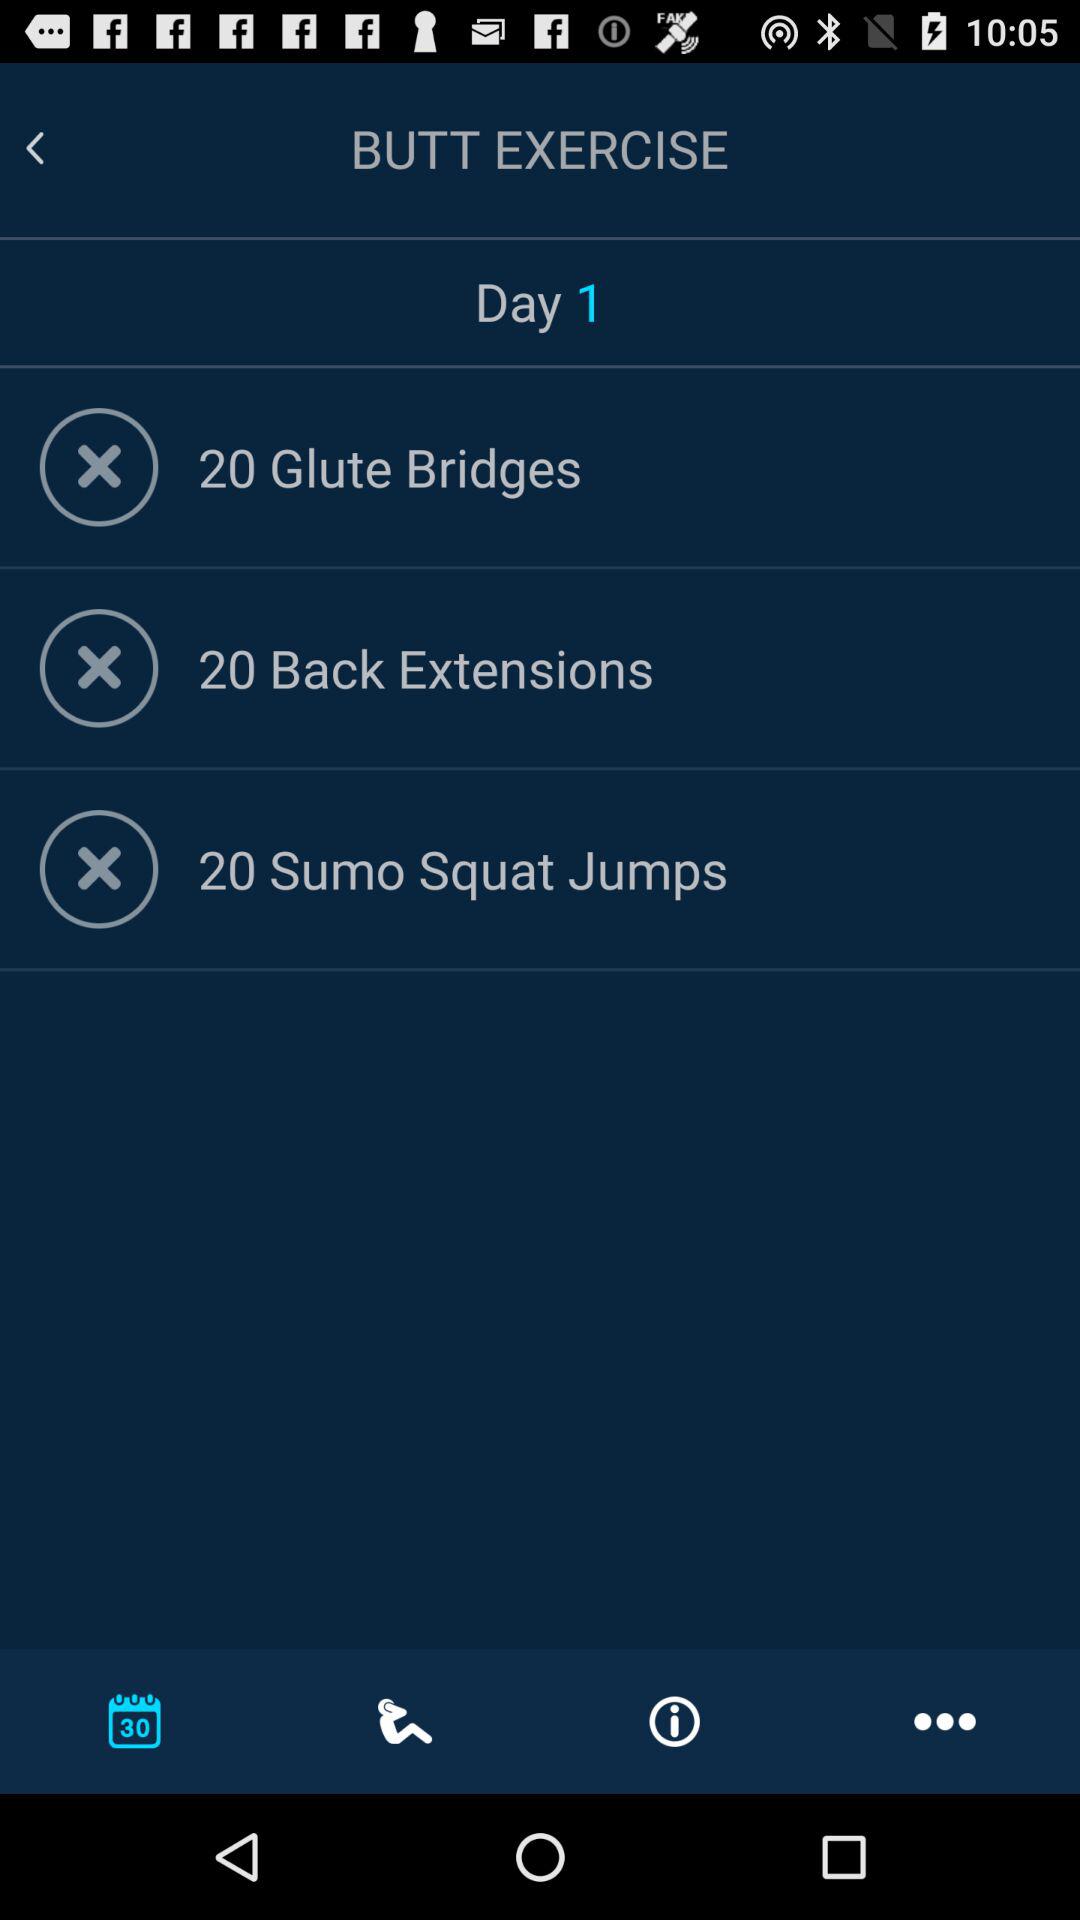  What do you see at coordinates (619, 668) in the screenshot?
I see `select the app below 20 glute bridges app` at bounding box center [619, 668].